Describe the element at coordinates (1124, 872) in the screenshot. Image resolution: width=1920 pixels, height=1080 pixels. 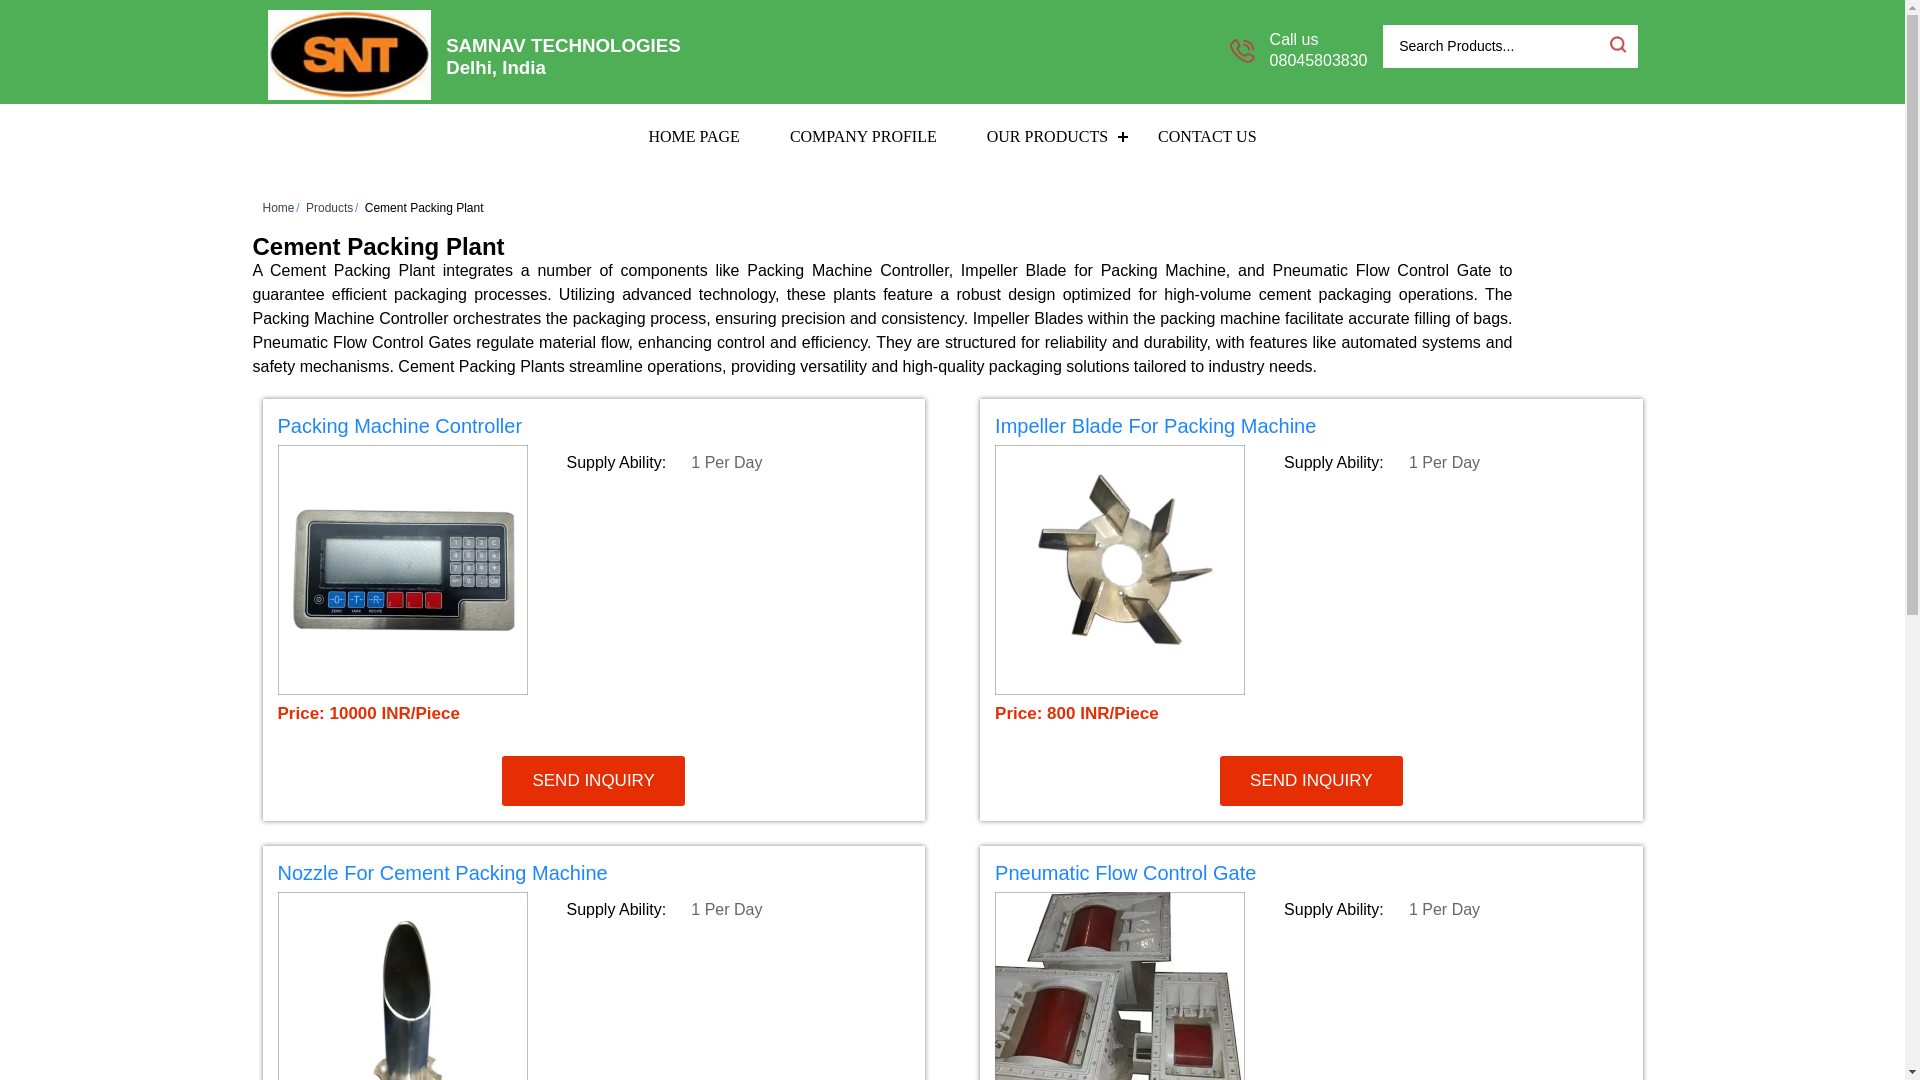
I see `Pneumatic Flow Control Gate` at that location.